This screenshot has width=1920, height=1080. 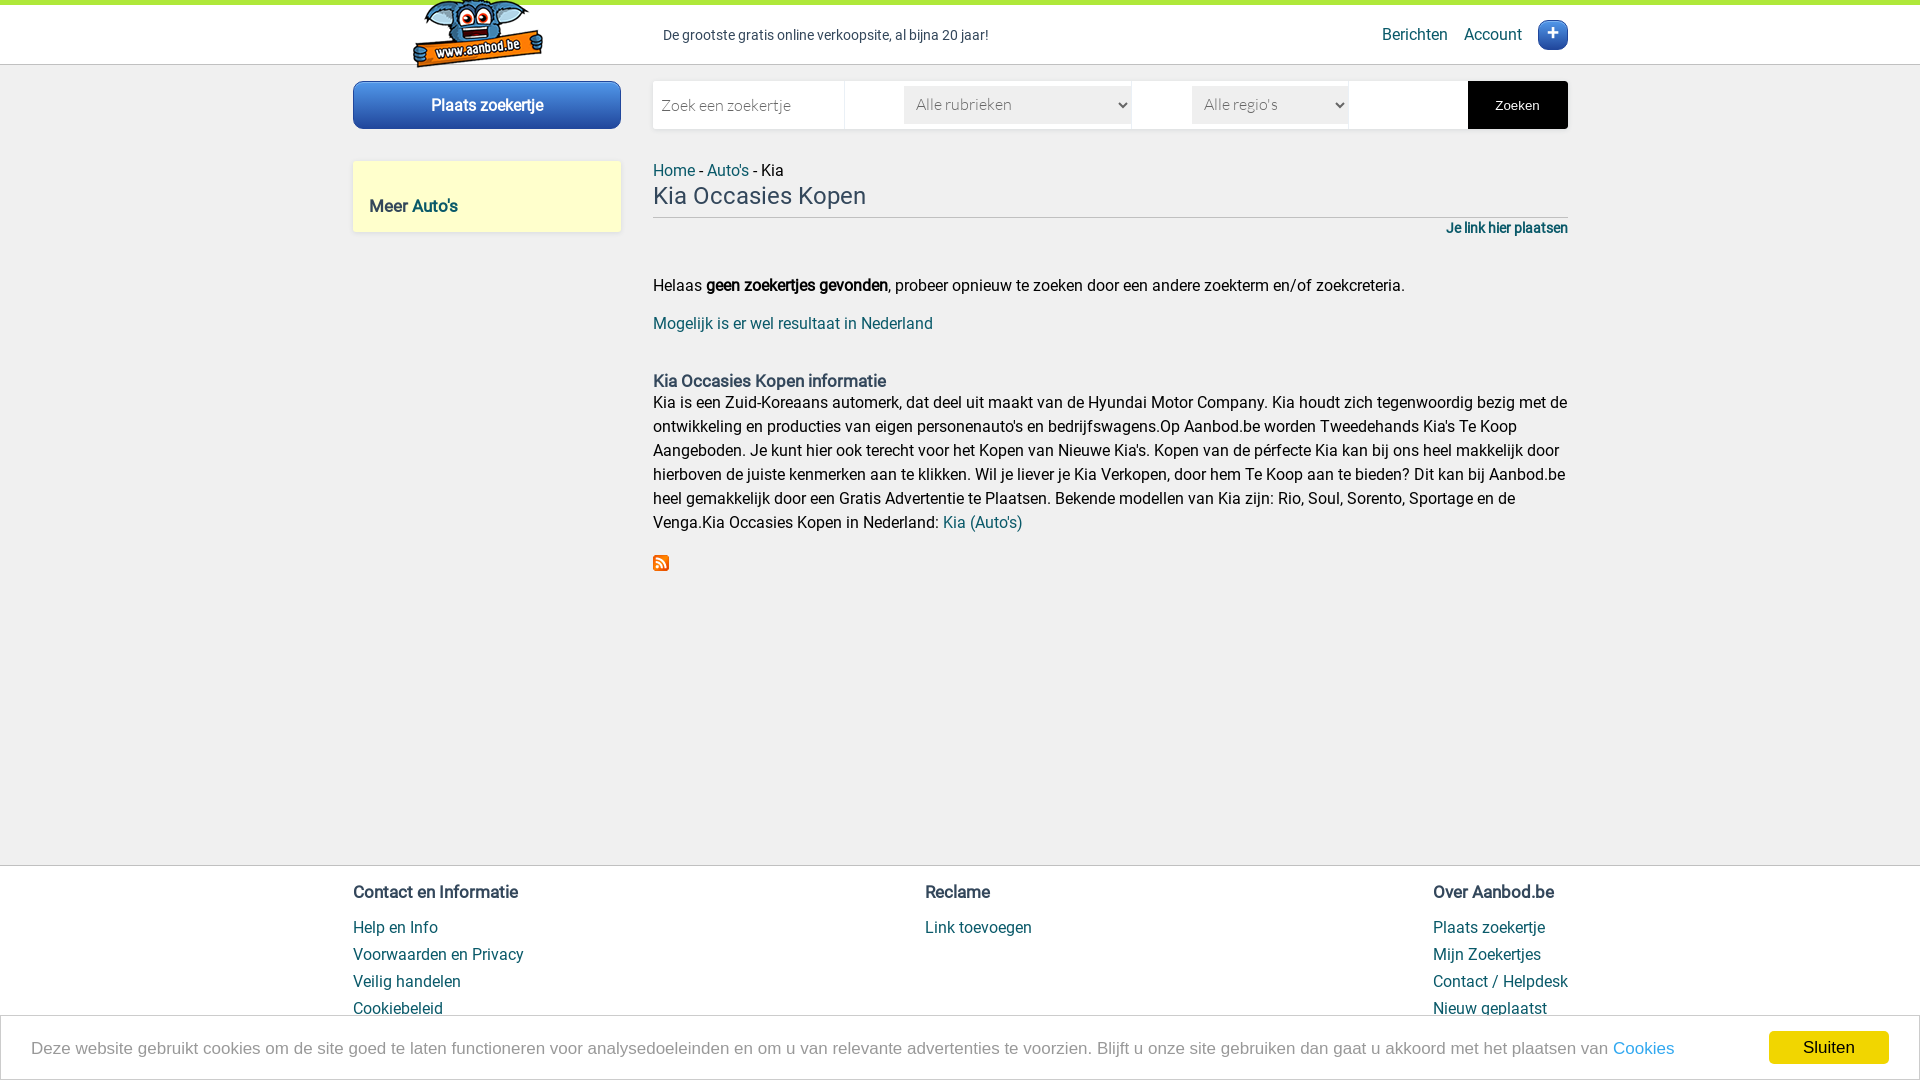 I want to click on Zoeken, so click(x=1518, y=105).